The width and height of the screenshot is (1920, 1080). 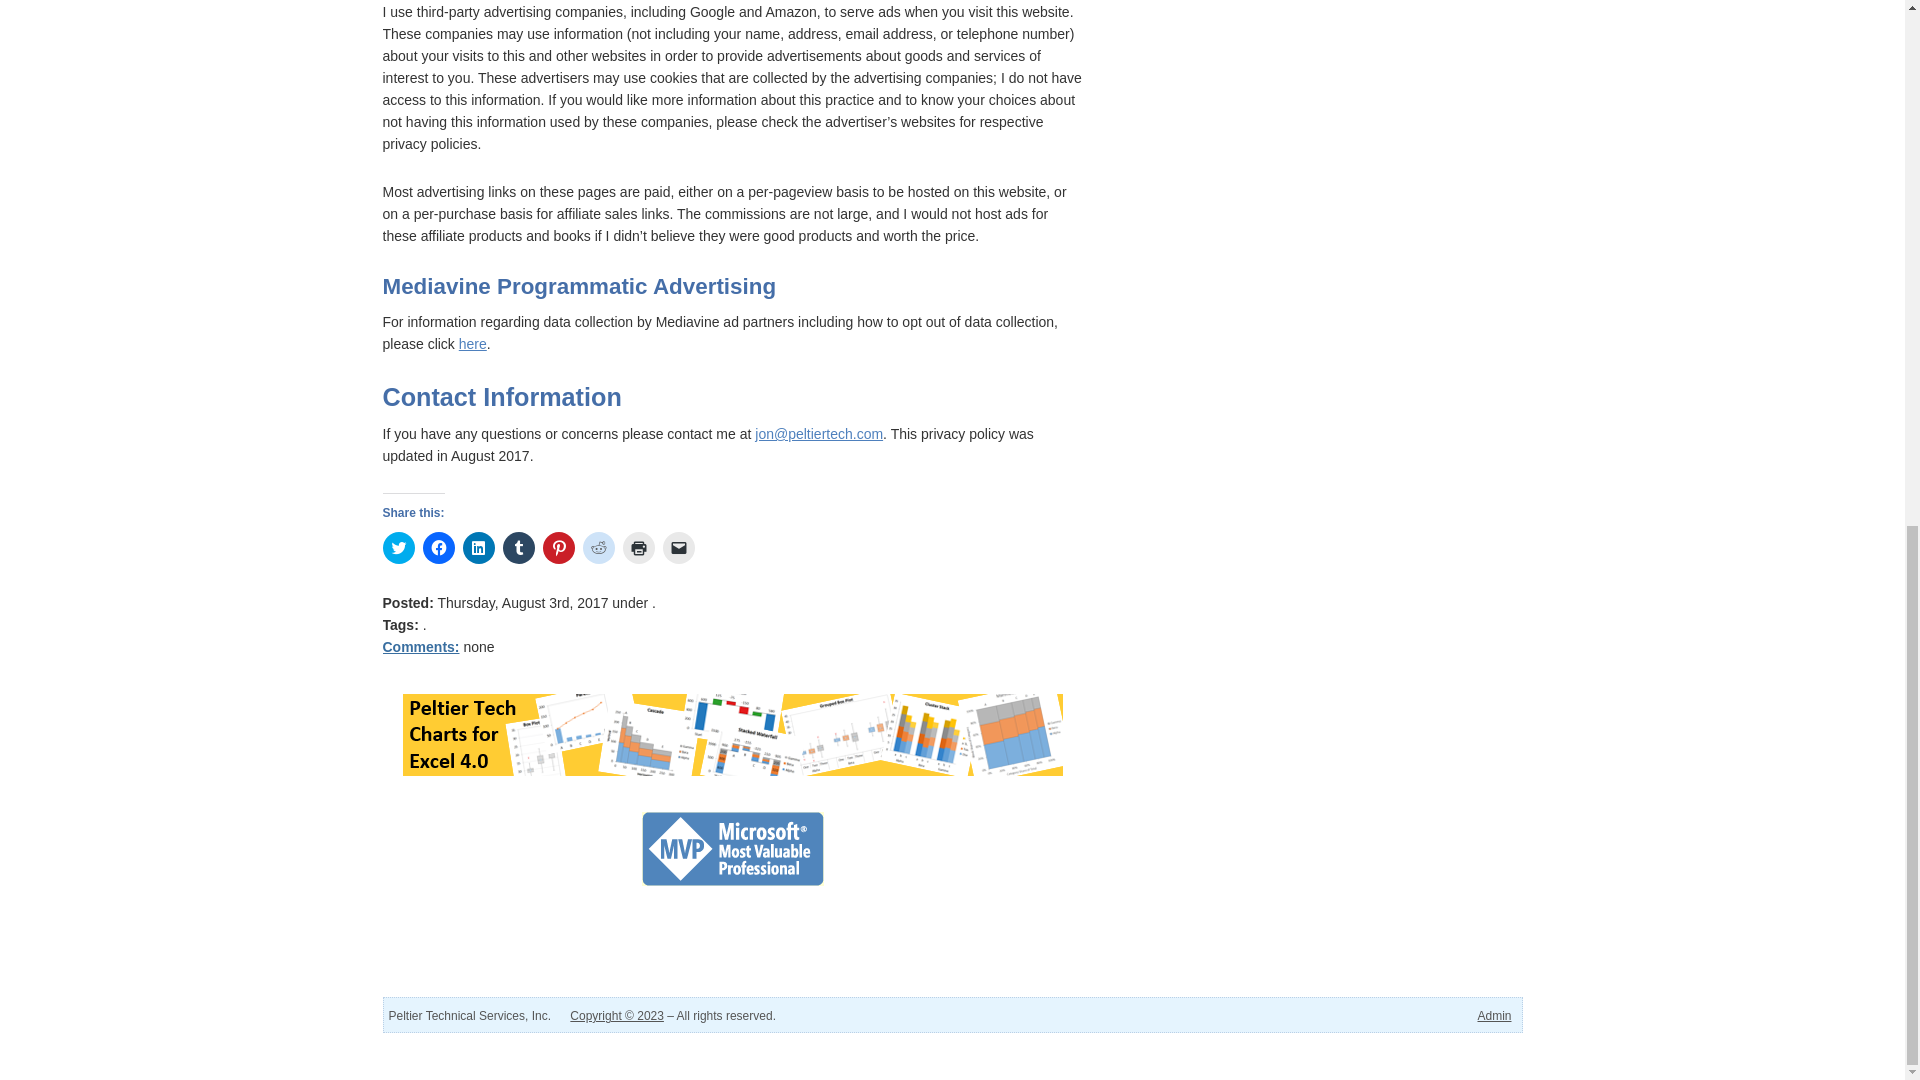 I want to click on Microsoft Excel MVP since 2001, so click(x=732, y=848).